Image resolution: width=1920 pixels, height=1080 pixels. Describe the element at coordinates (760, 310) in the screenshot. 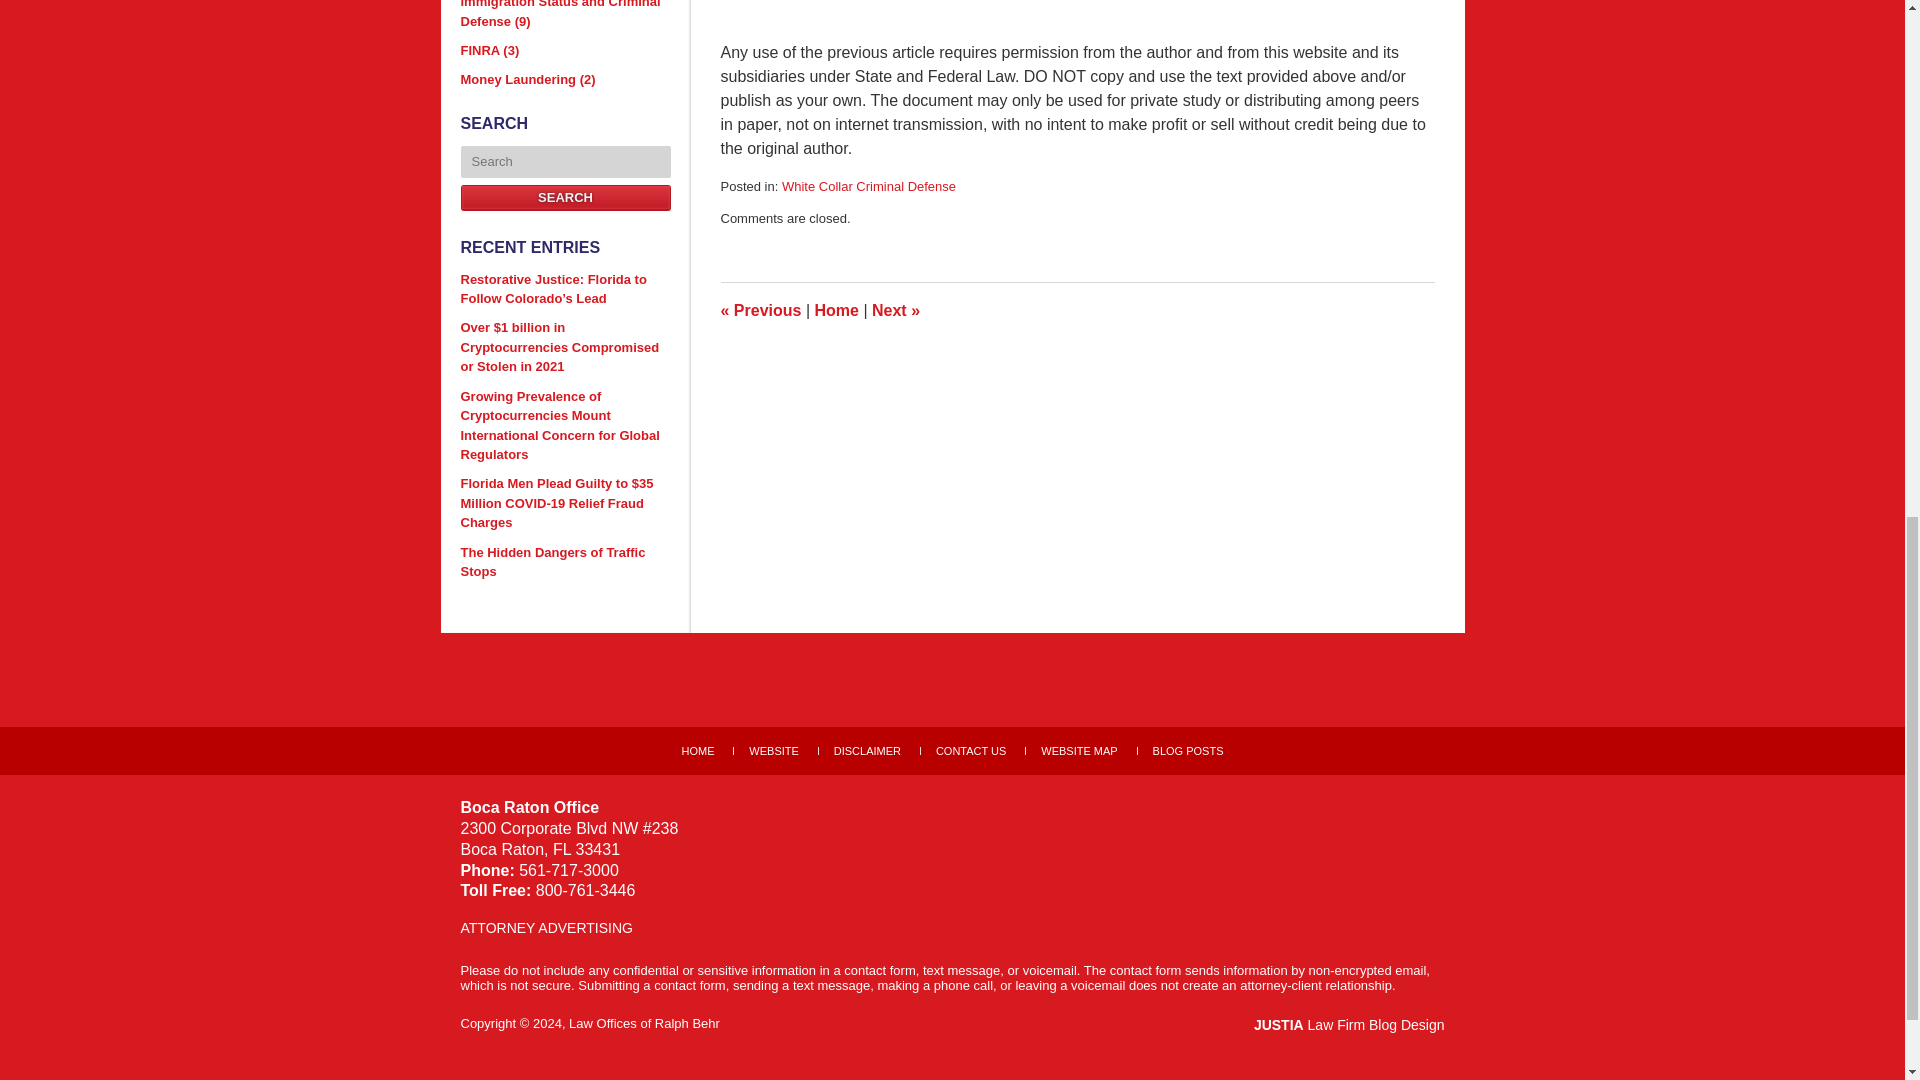

I see `Florida Man Pleads Guilty To Sex-Related Offense` at that location.